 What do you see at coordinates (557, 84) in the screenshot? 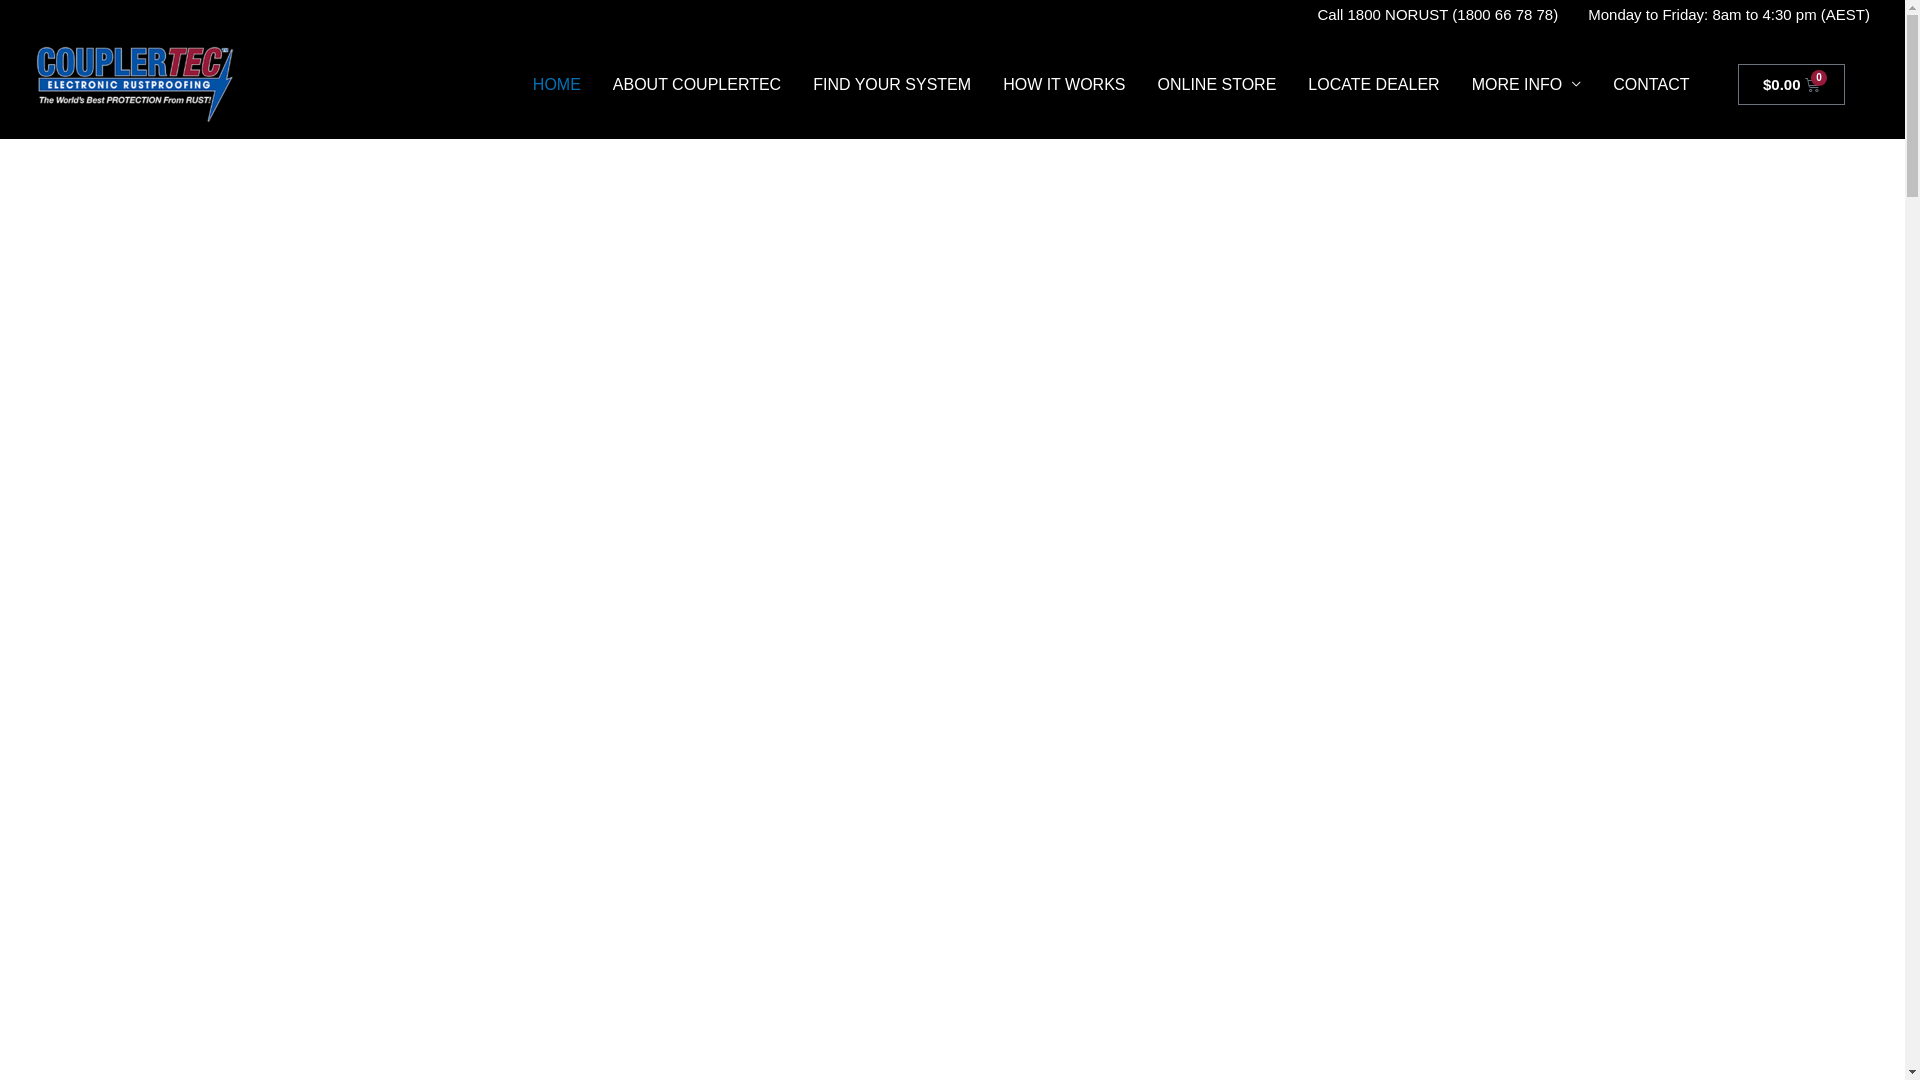
I see `HOME` at bounding box center [557, 84].